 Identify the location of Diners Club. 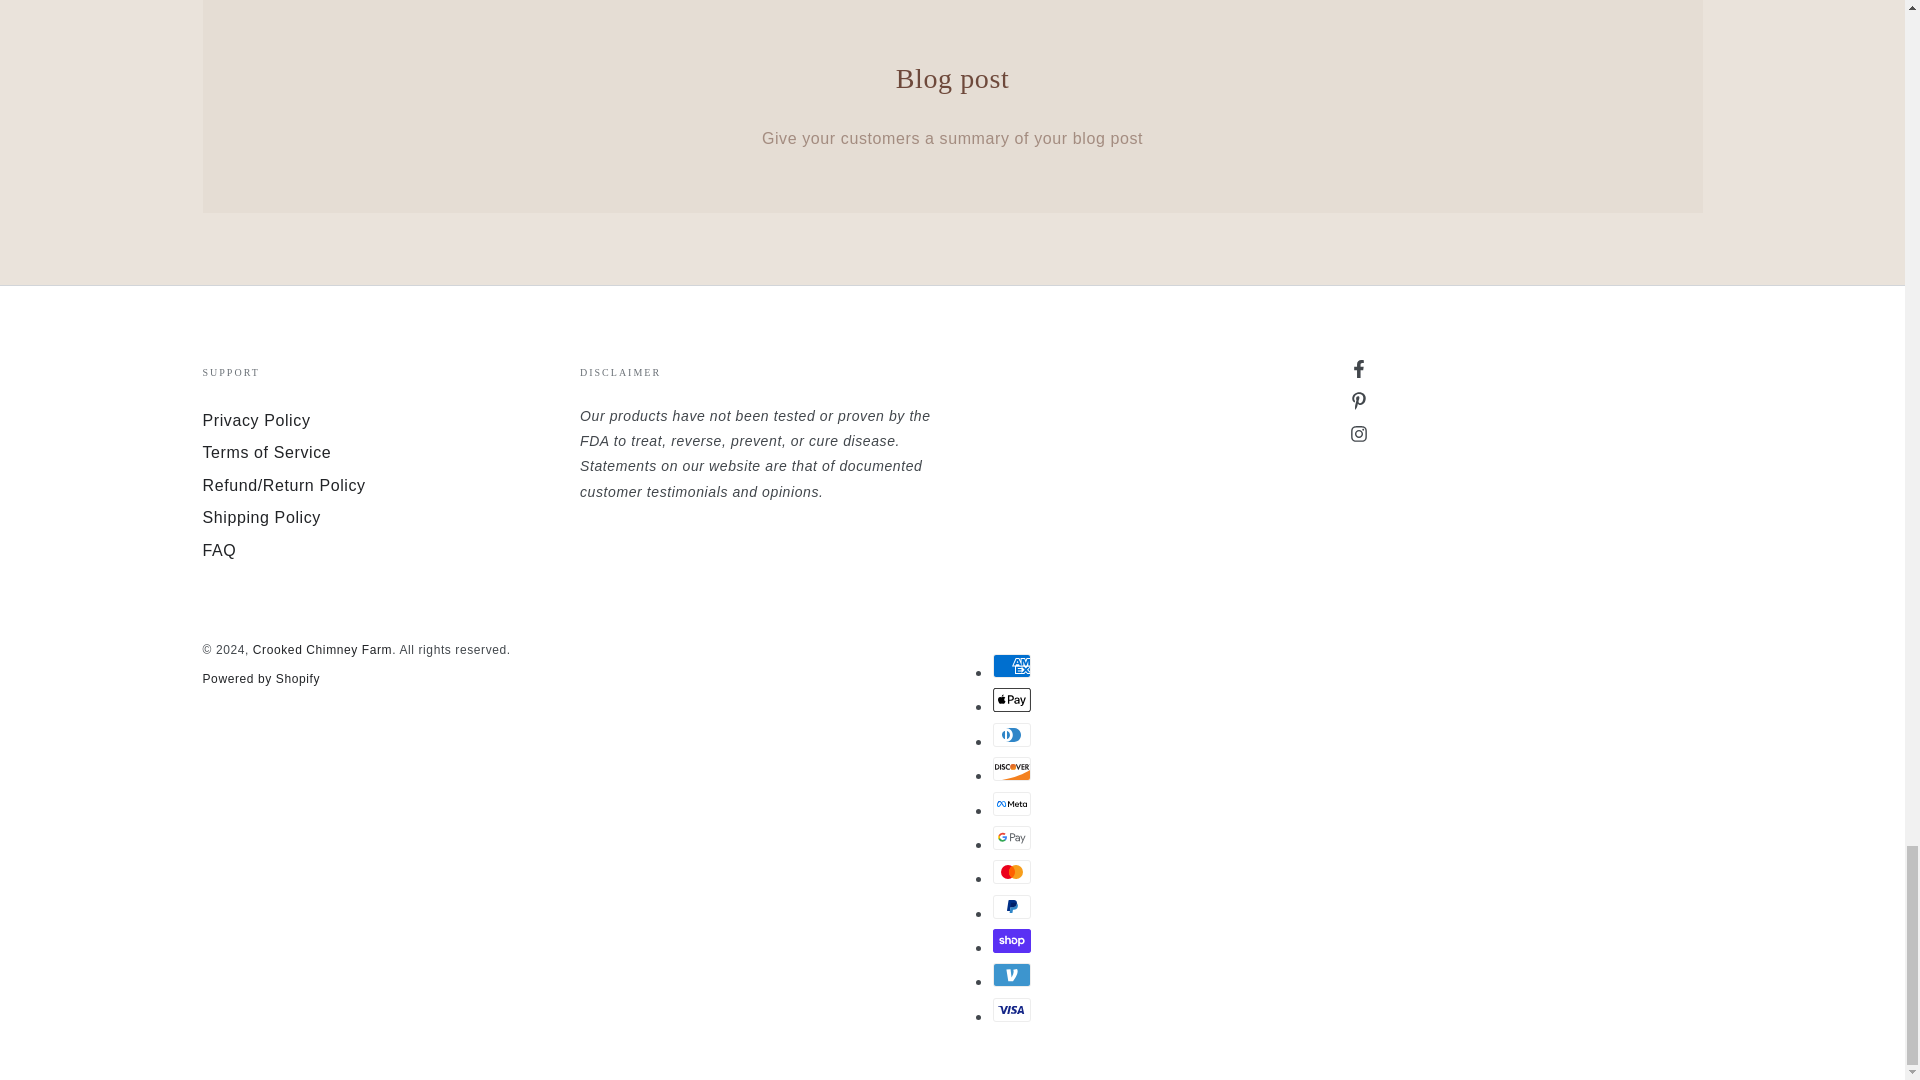
(1010, 734).